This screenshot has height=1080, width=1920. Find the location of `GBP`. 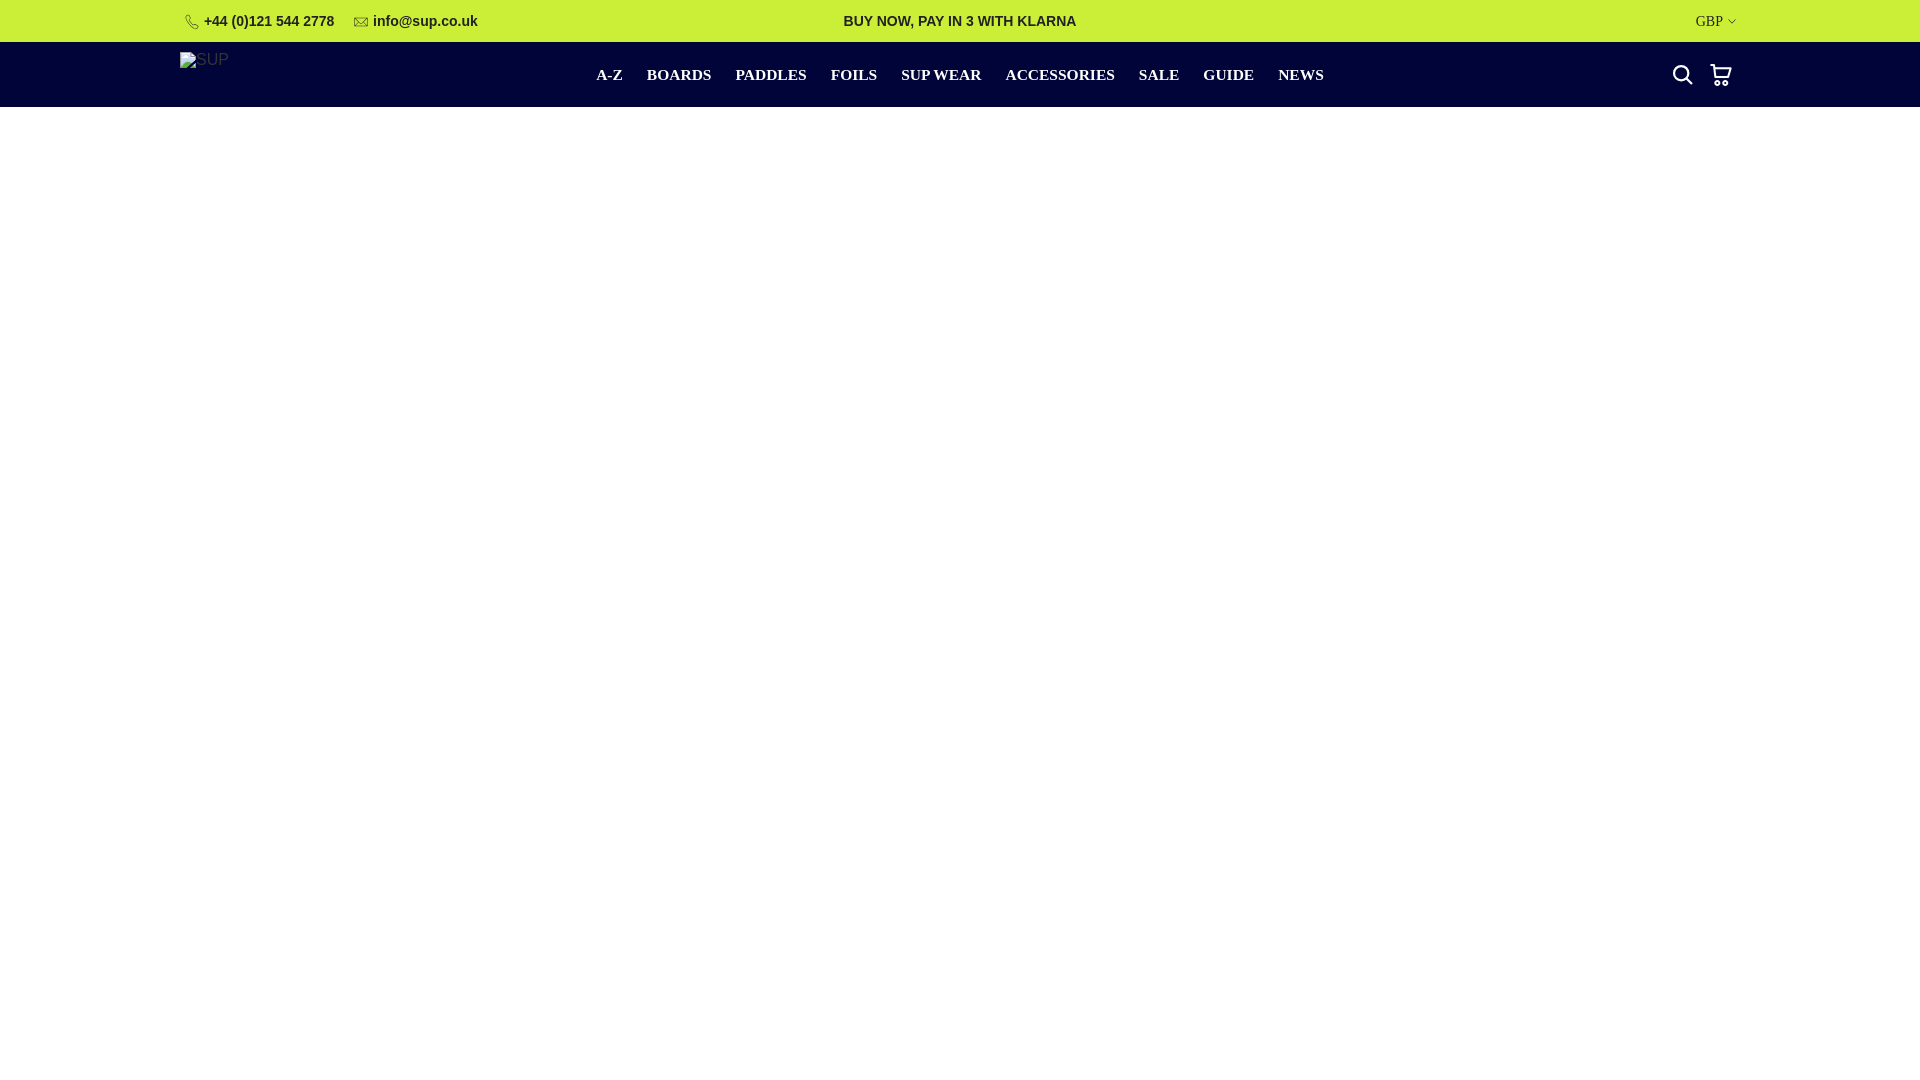

GBP is located at coordinates (1715, 22).